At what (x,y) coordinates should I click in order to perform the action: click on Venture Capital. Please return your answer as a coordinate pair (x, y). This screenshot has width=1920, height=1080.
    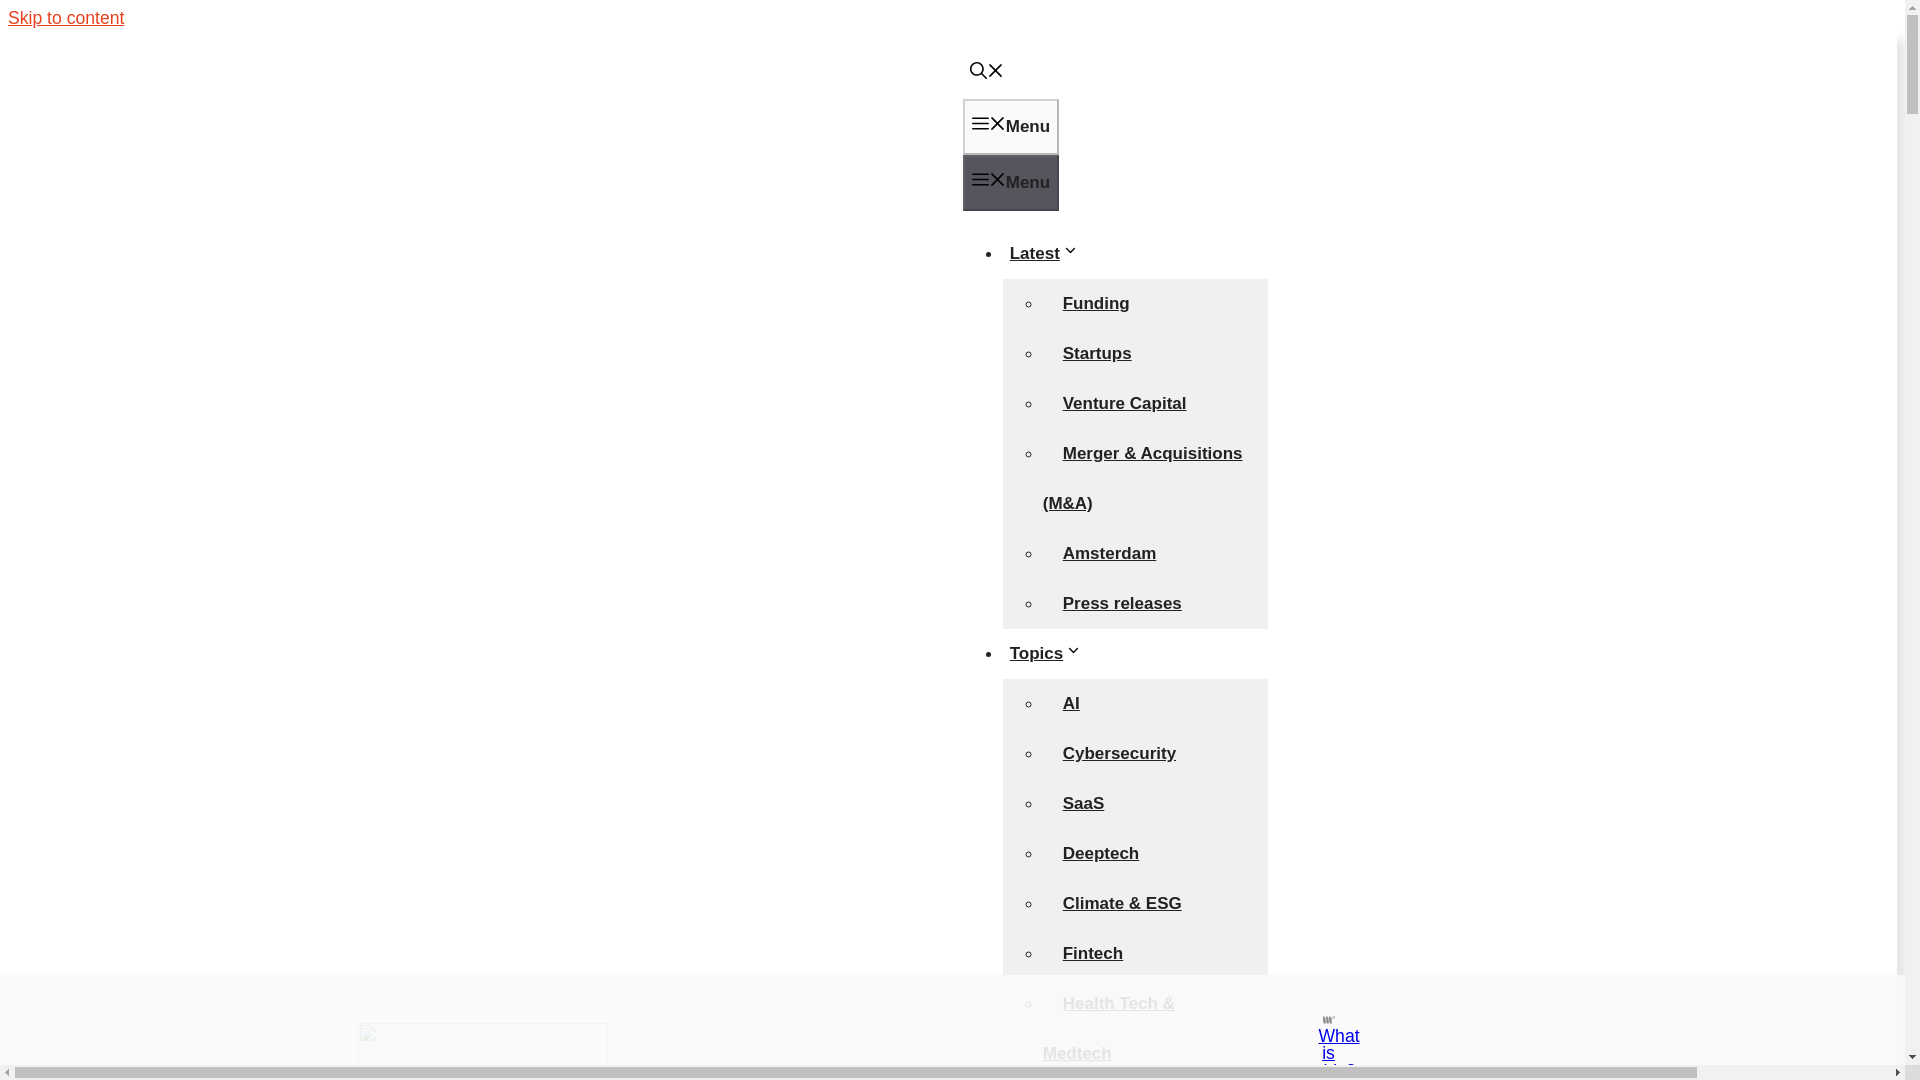
    Looking at the image, I should click on (1124, 404).